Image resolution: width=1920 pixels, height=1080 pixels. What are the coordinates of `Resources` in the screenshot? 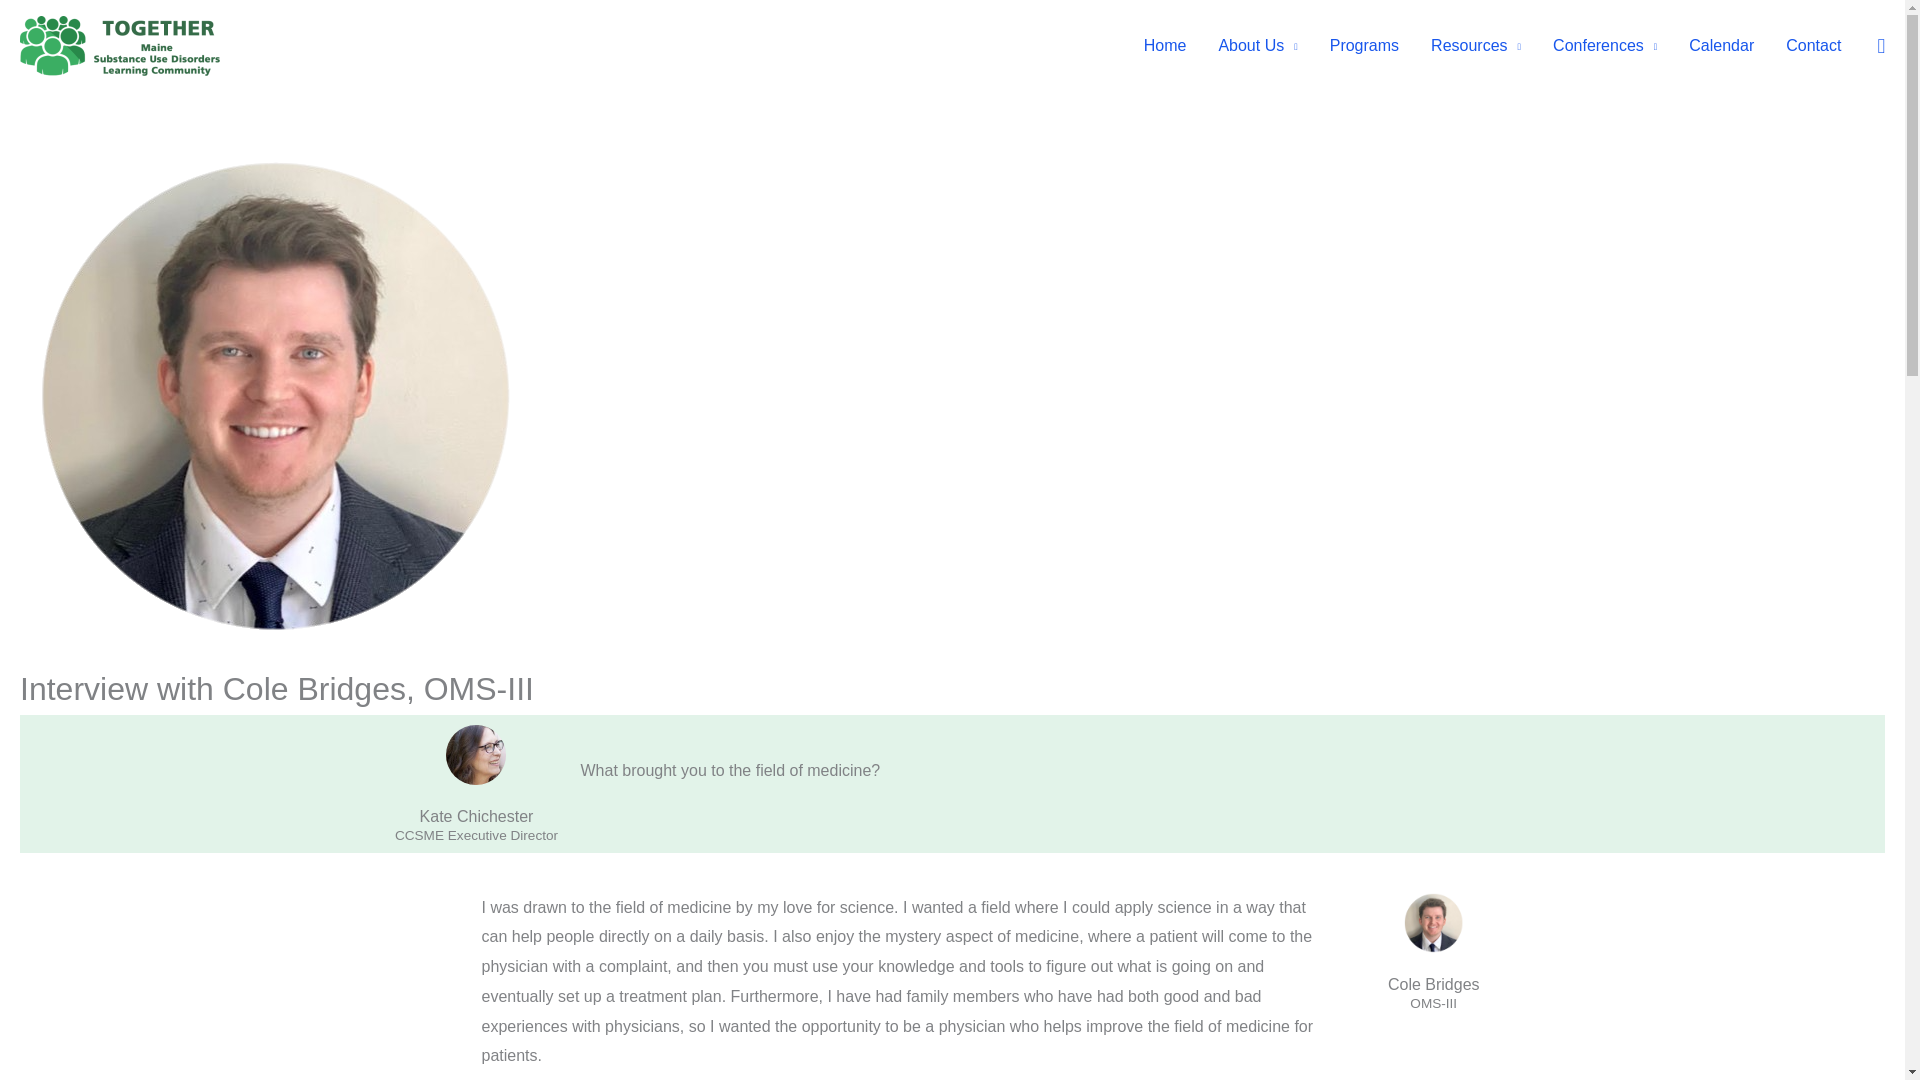 It's located at (1476, 46).